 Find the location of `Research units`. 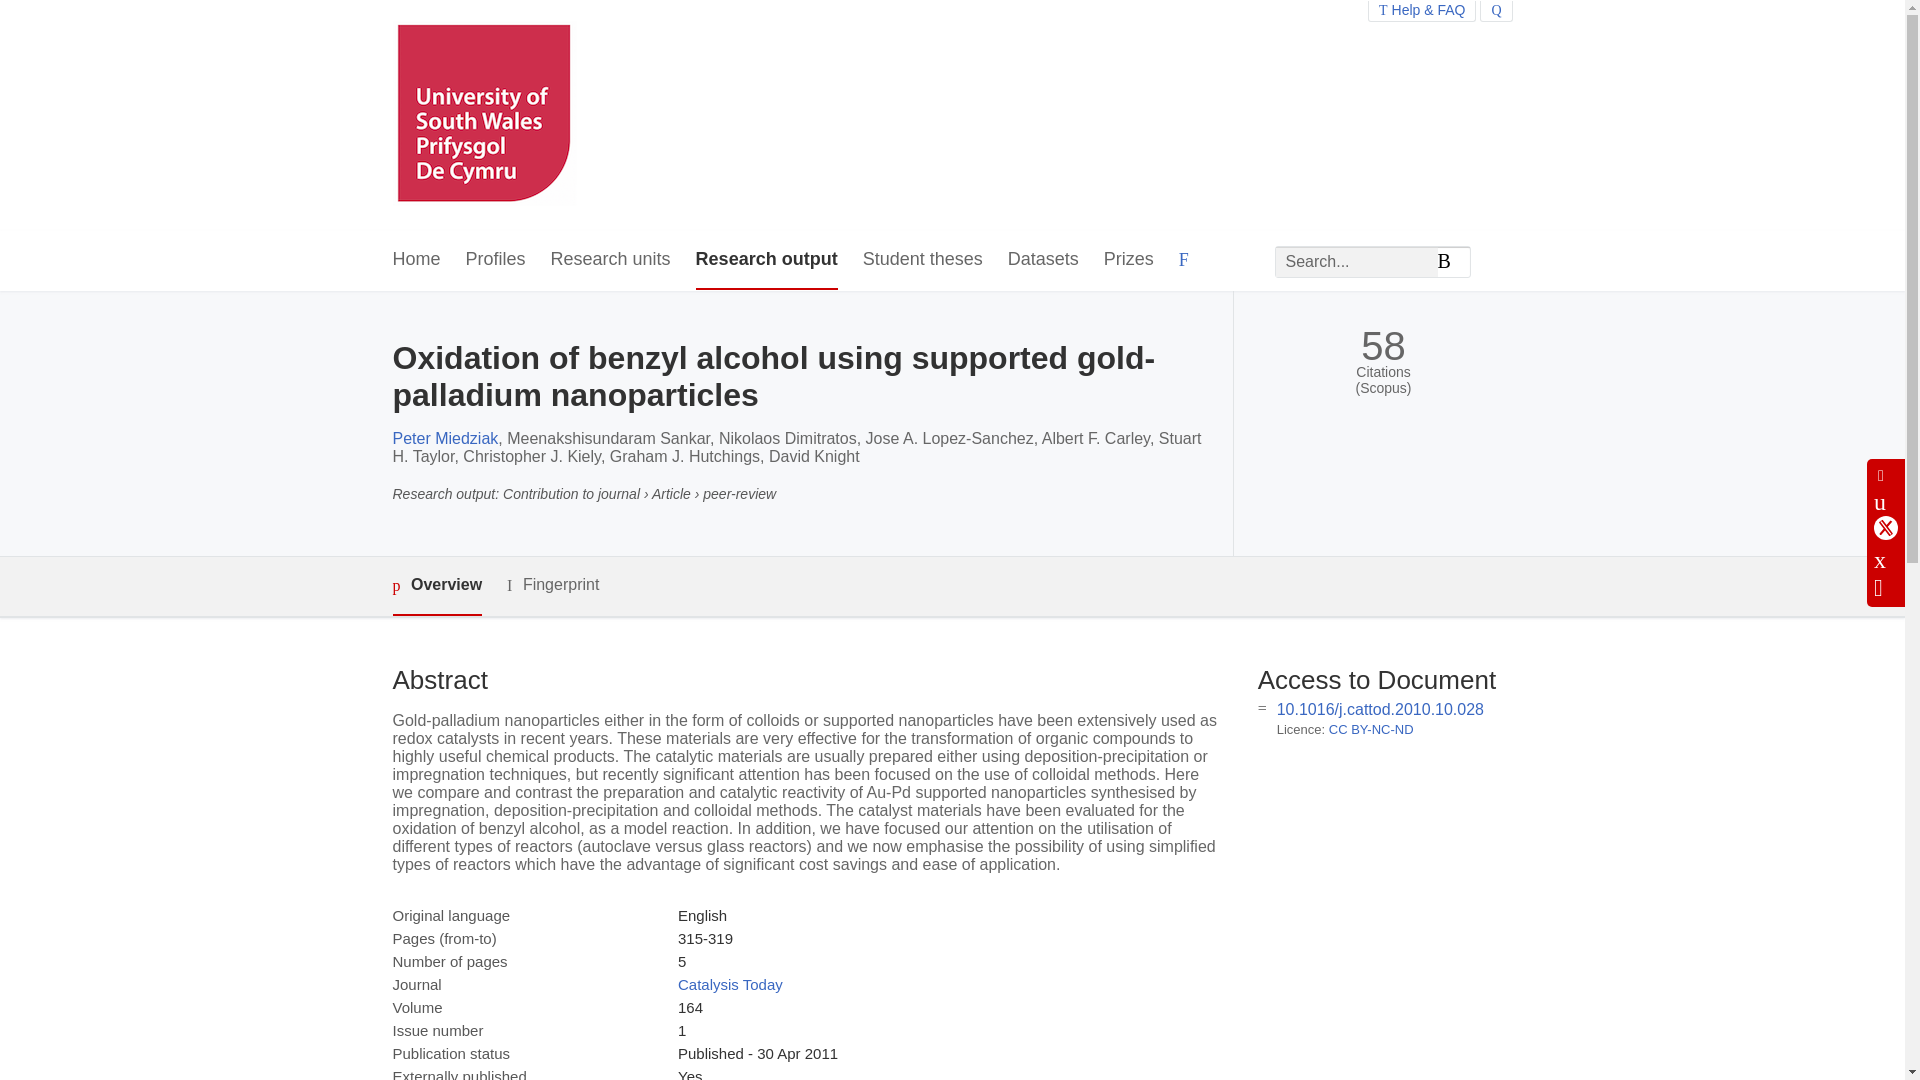

Research units is located at coordinates (610, 260).